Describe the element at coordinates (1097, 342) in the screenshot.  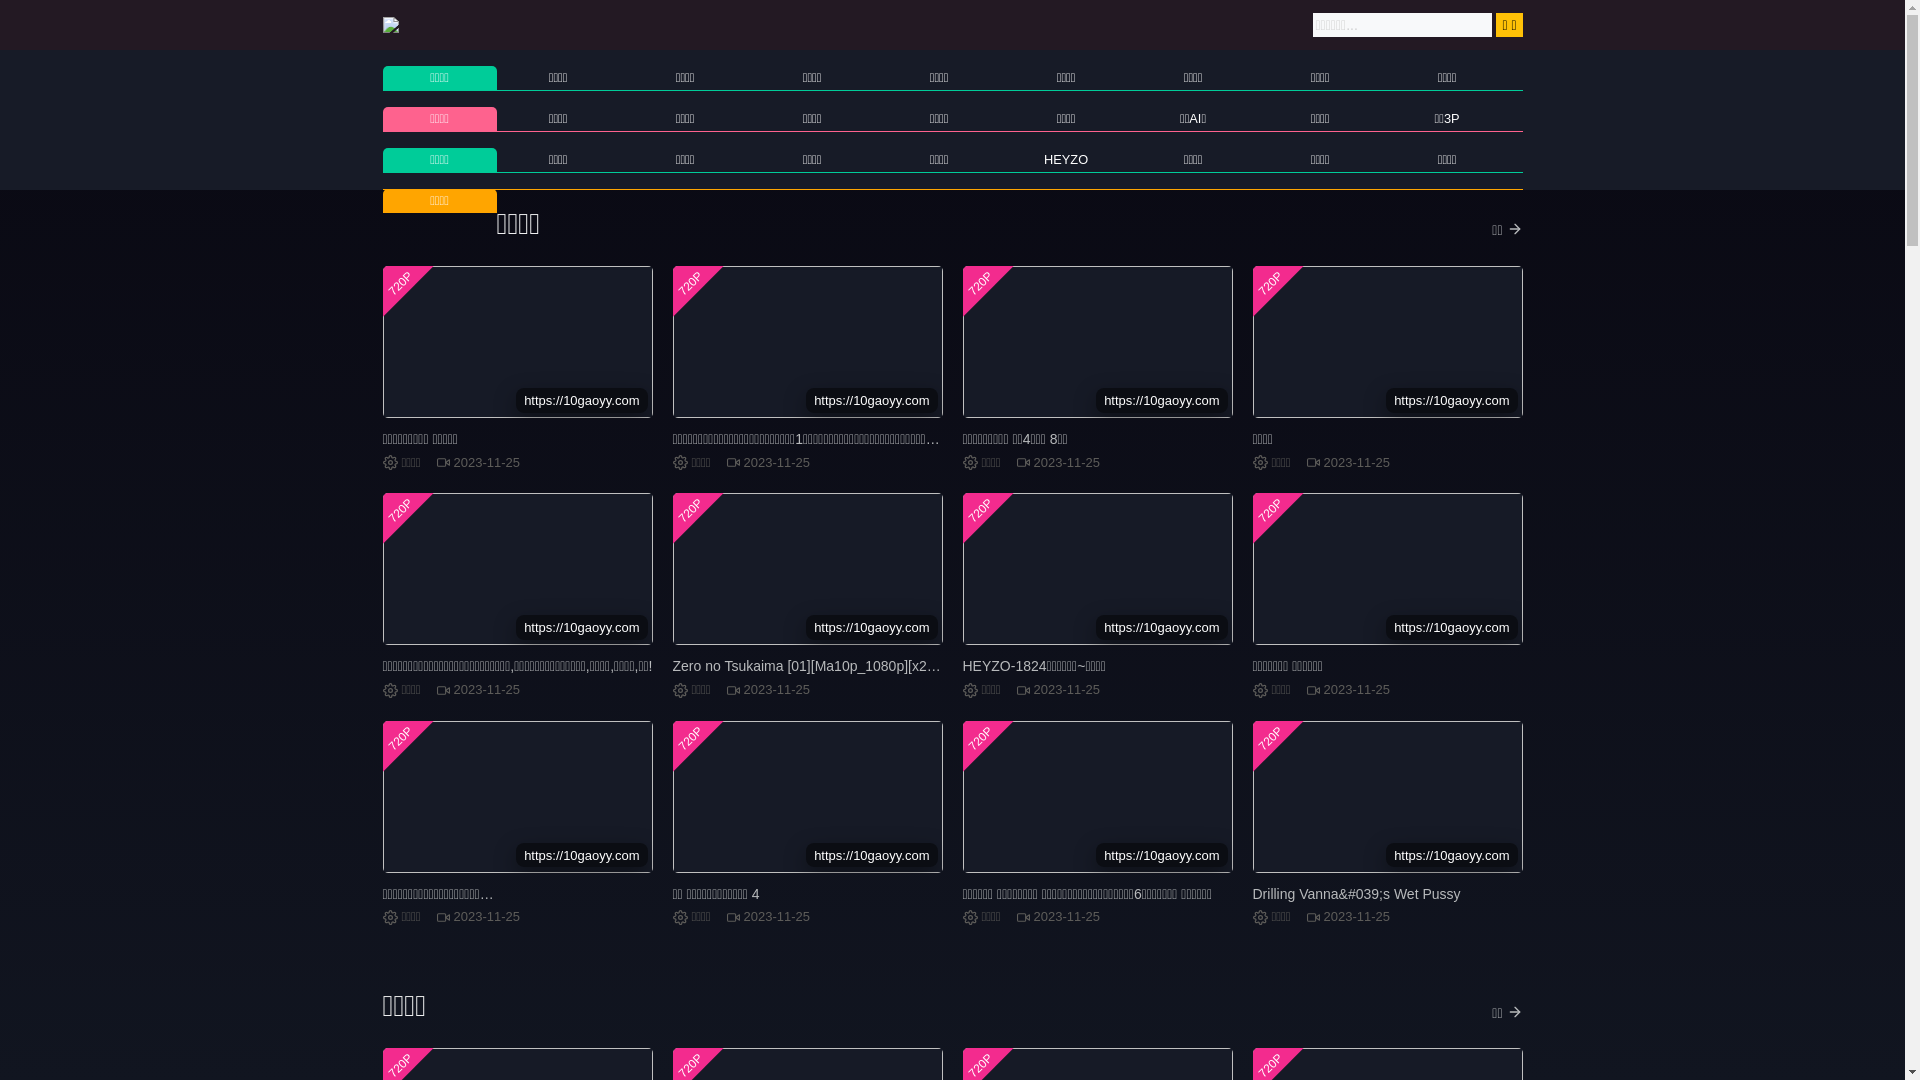
I see `720P
https://10gaoyy.com` at that location.